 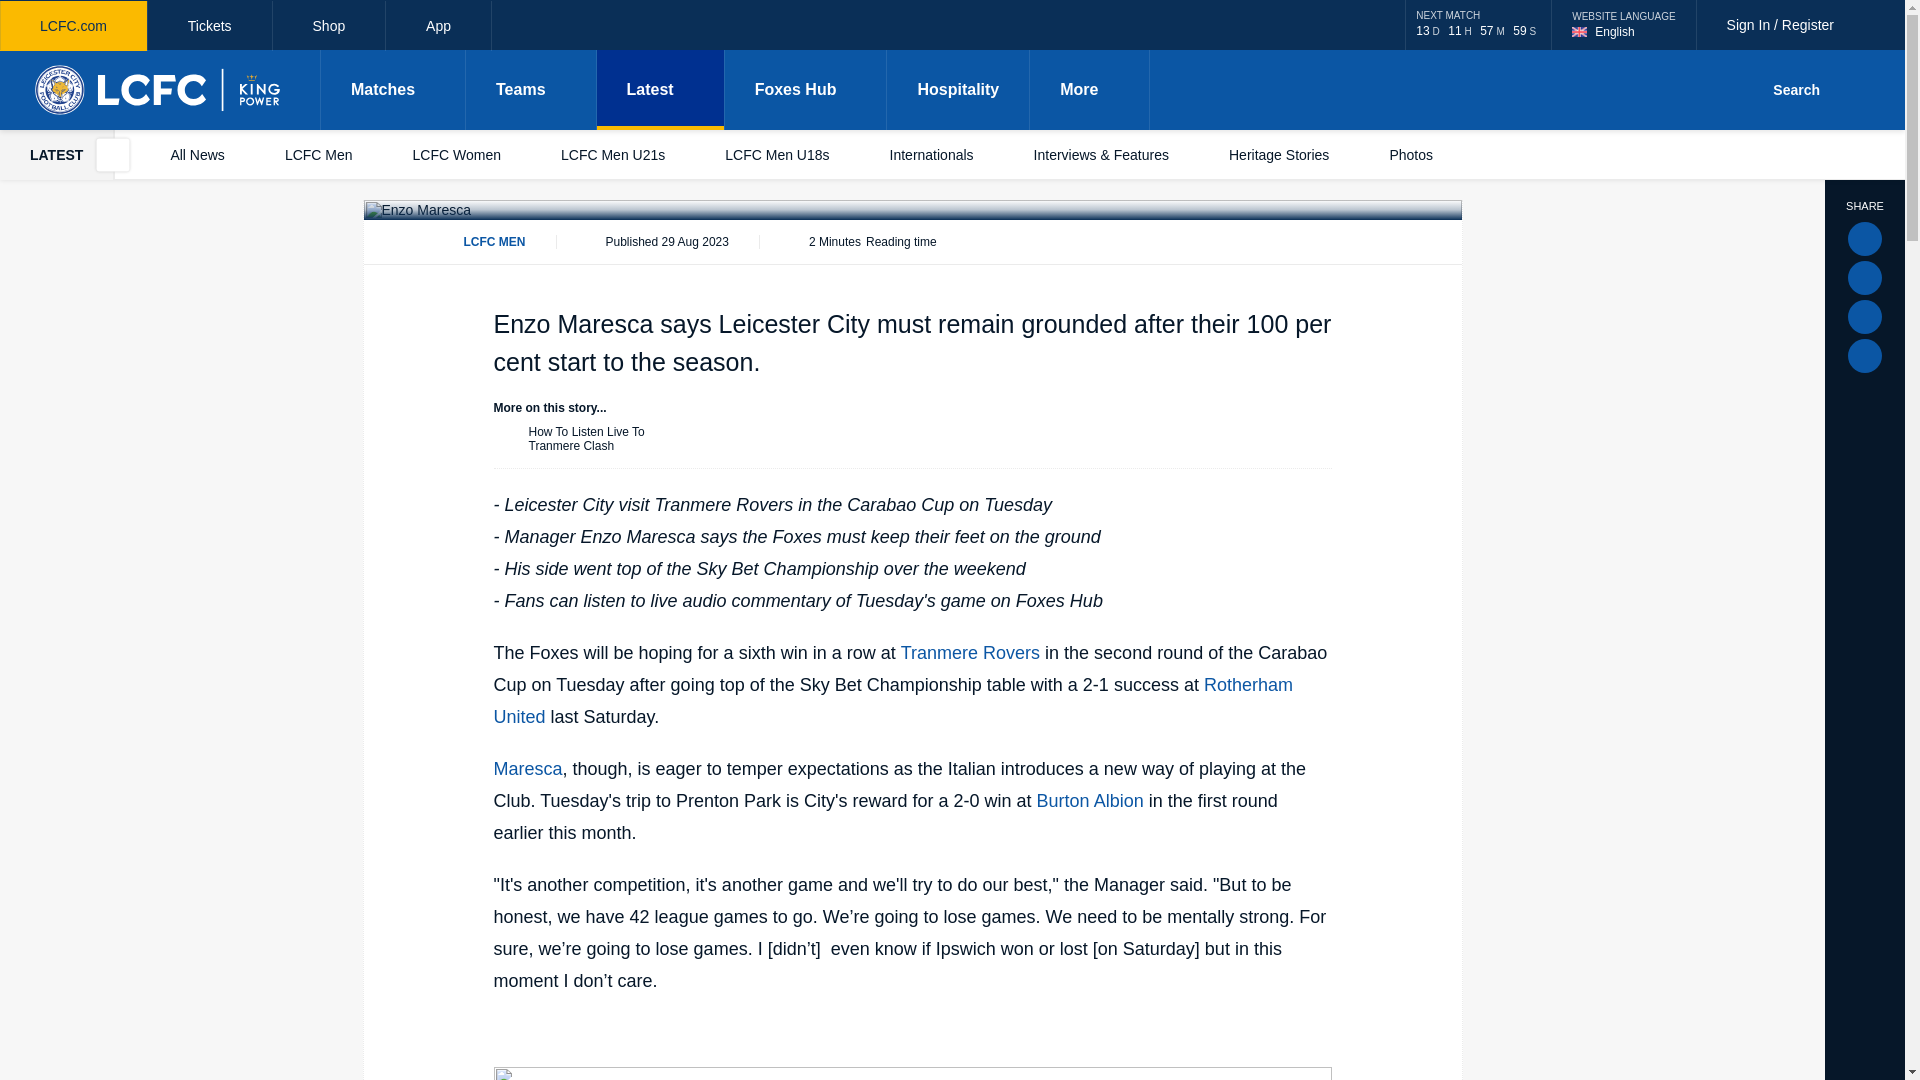 What do you see at coordinates (160, 89) in the screenshot?
I see `App` at bounding box center [160, 89].